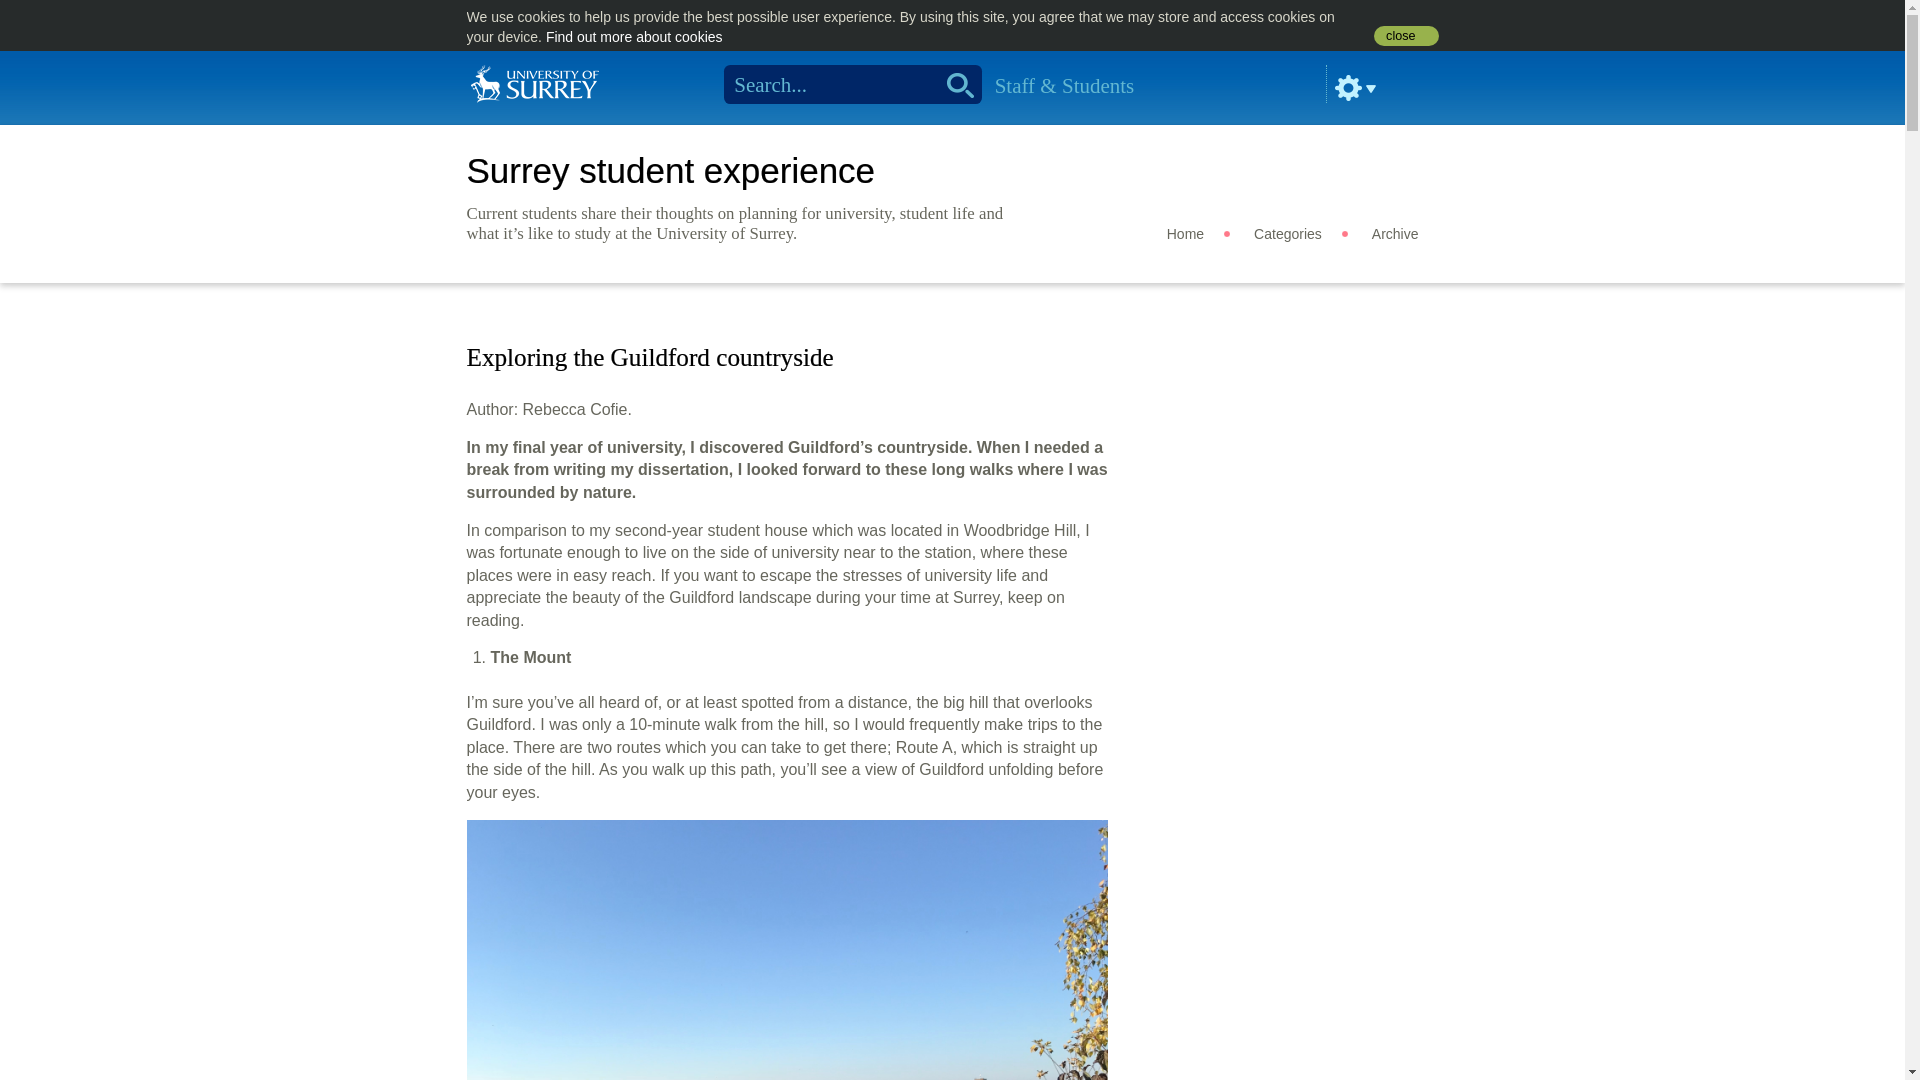 The image size is (1920, 1080). What do you see at coordinates (953, 84) in the screenshot?
I see `Search` at bounding box center [953, 84].